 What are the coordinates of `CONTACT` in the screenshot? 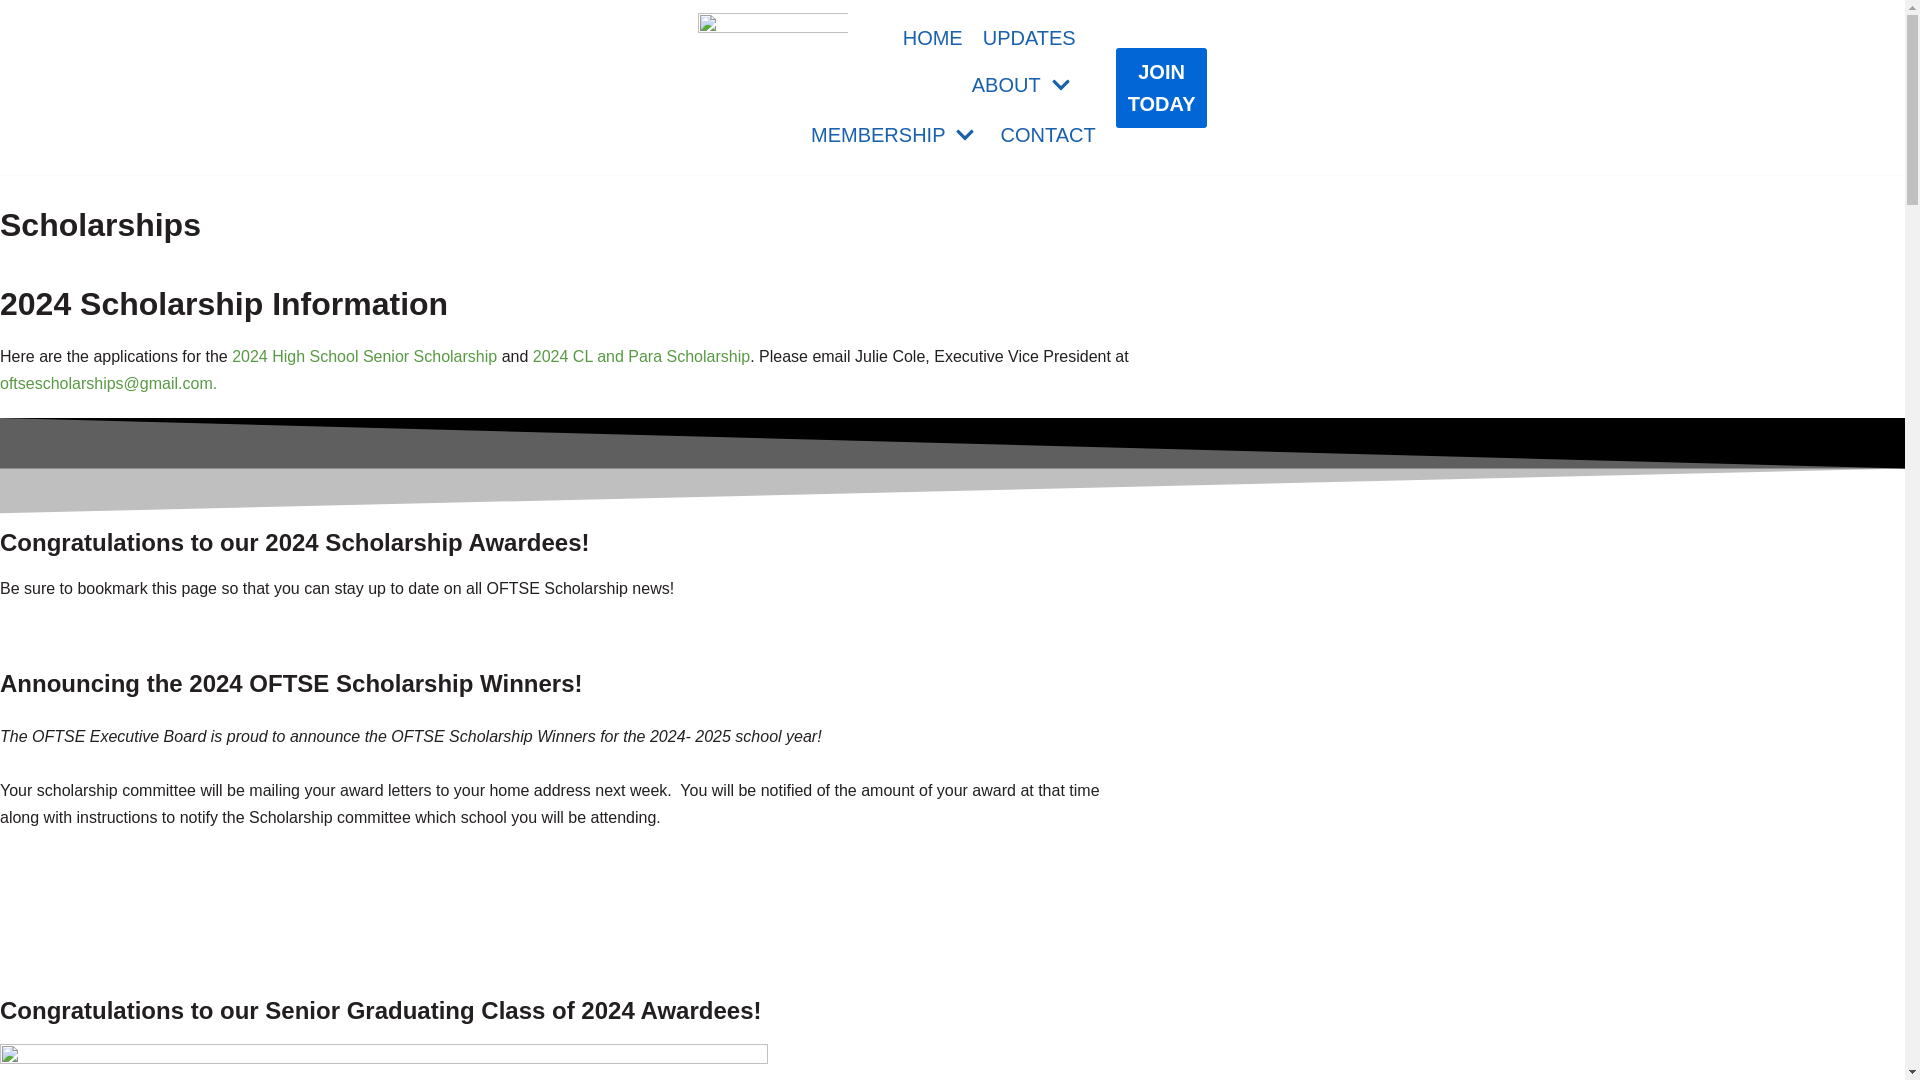 It's located at (1047, 134).